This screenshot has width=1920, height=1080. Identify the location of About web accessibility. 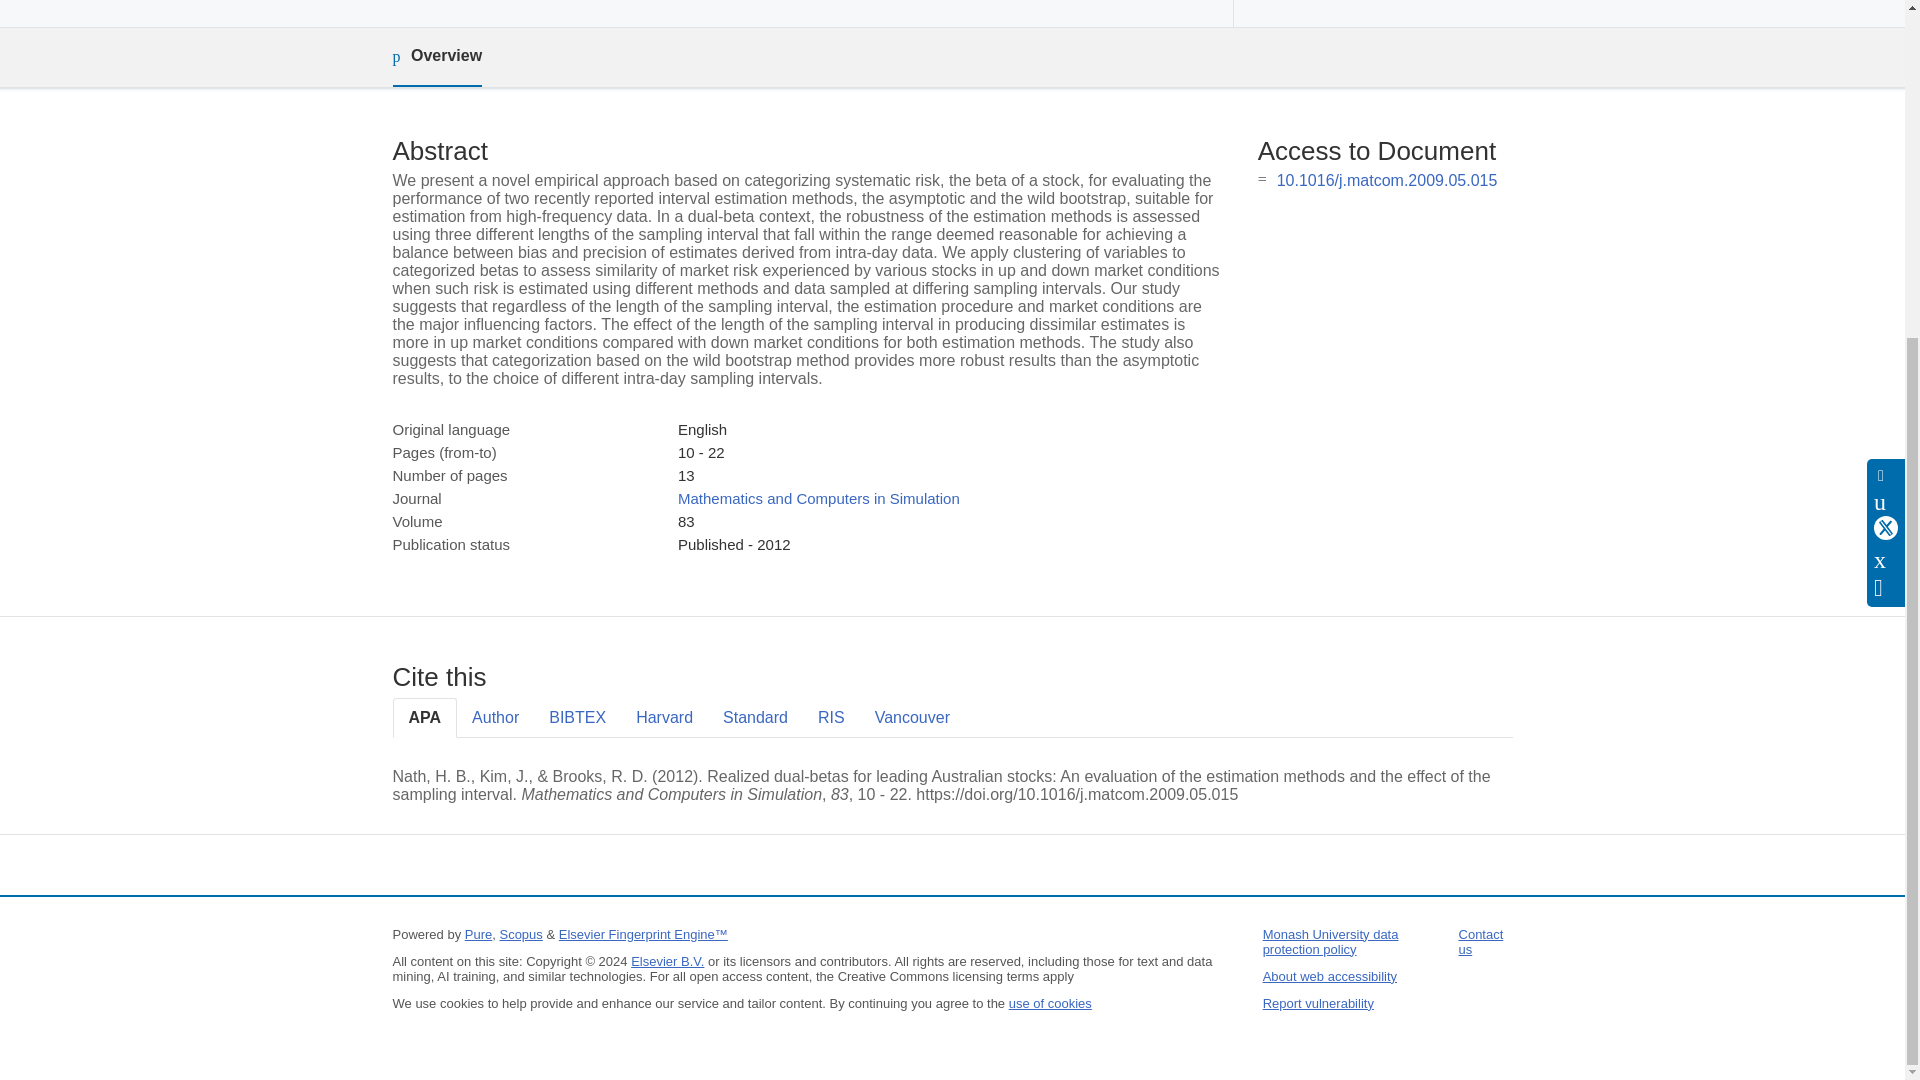
(1330, 976).